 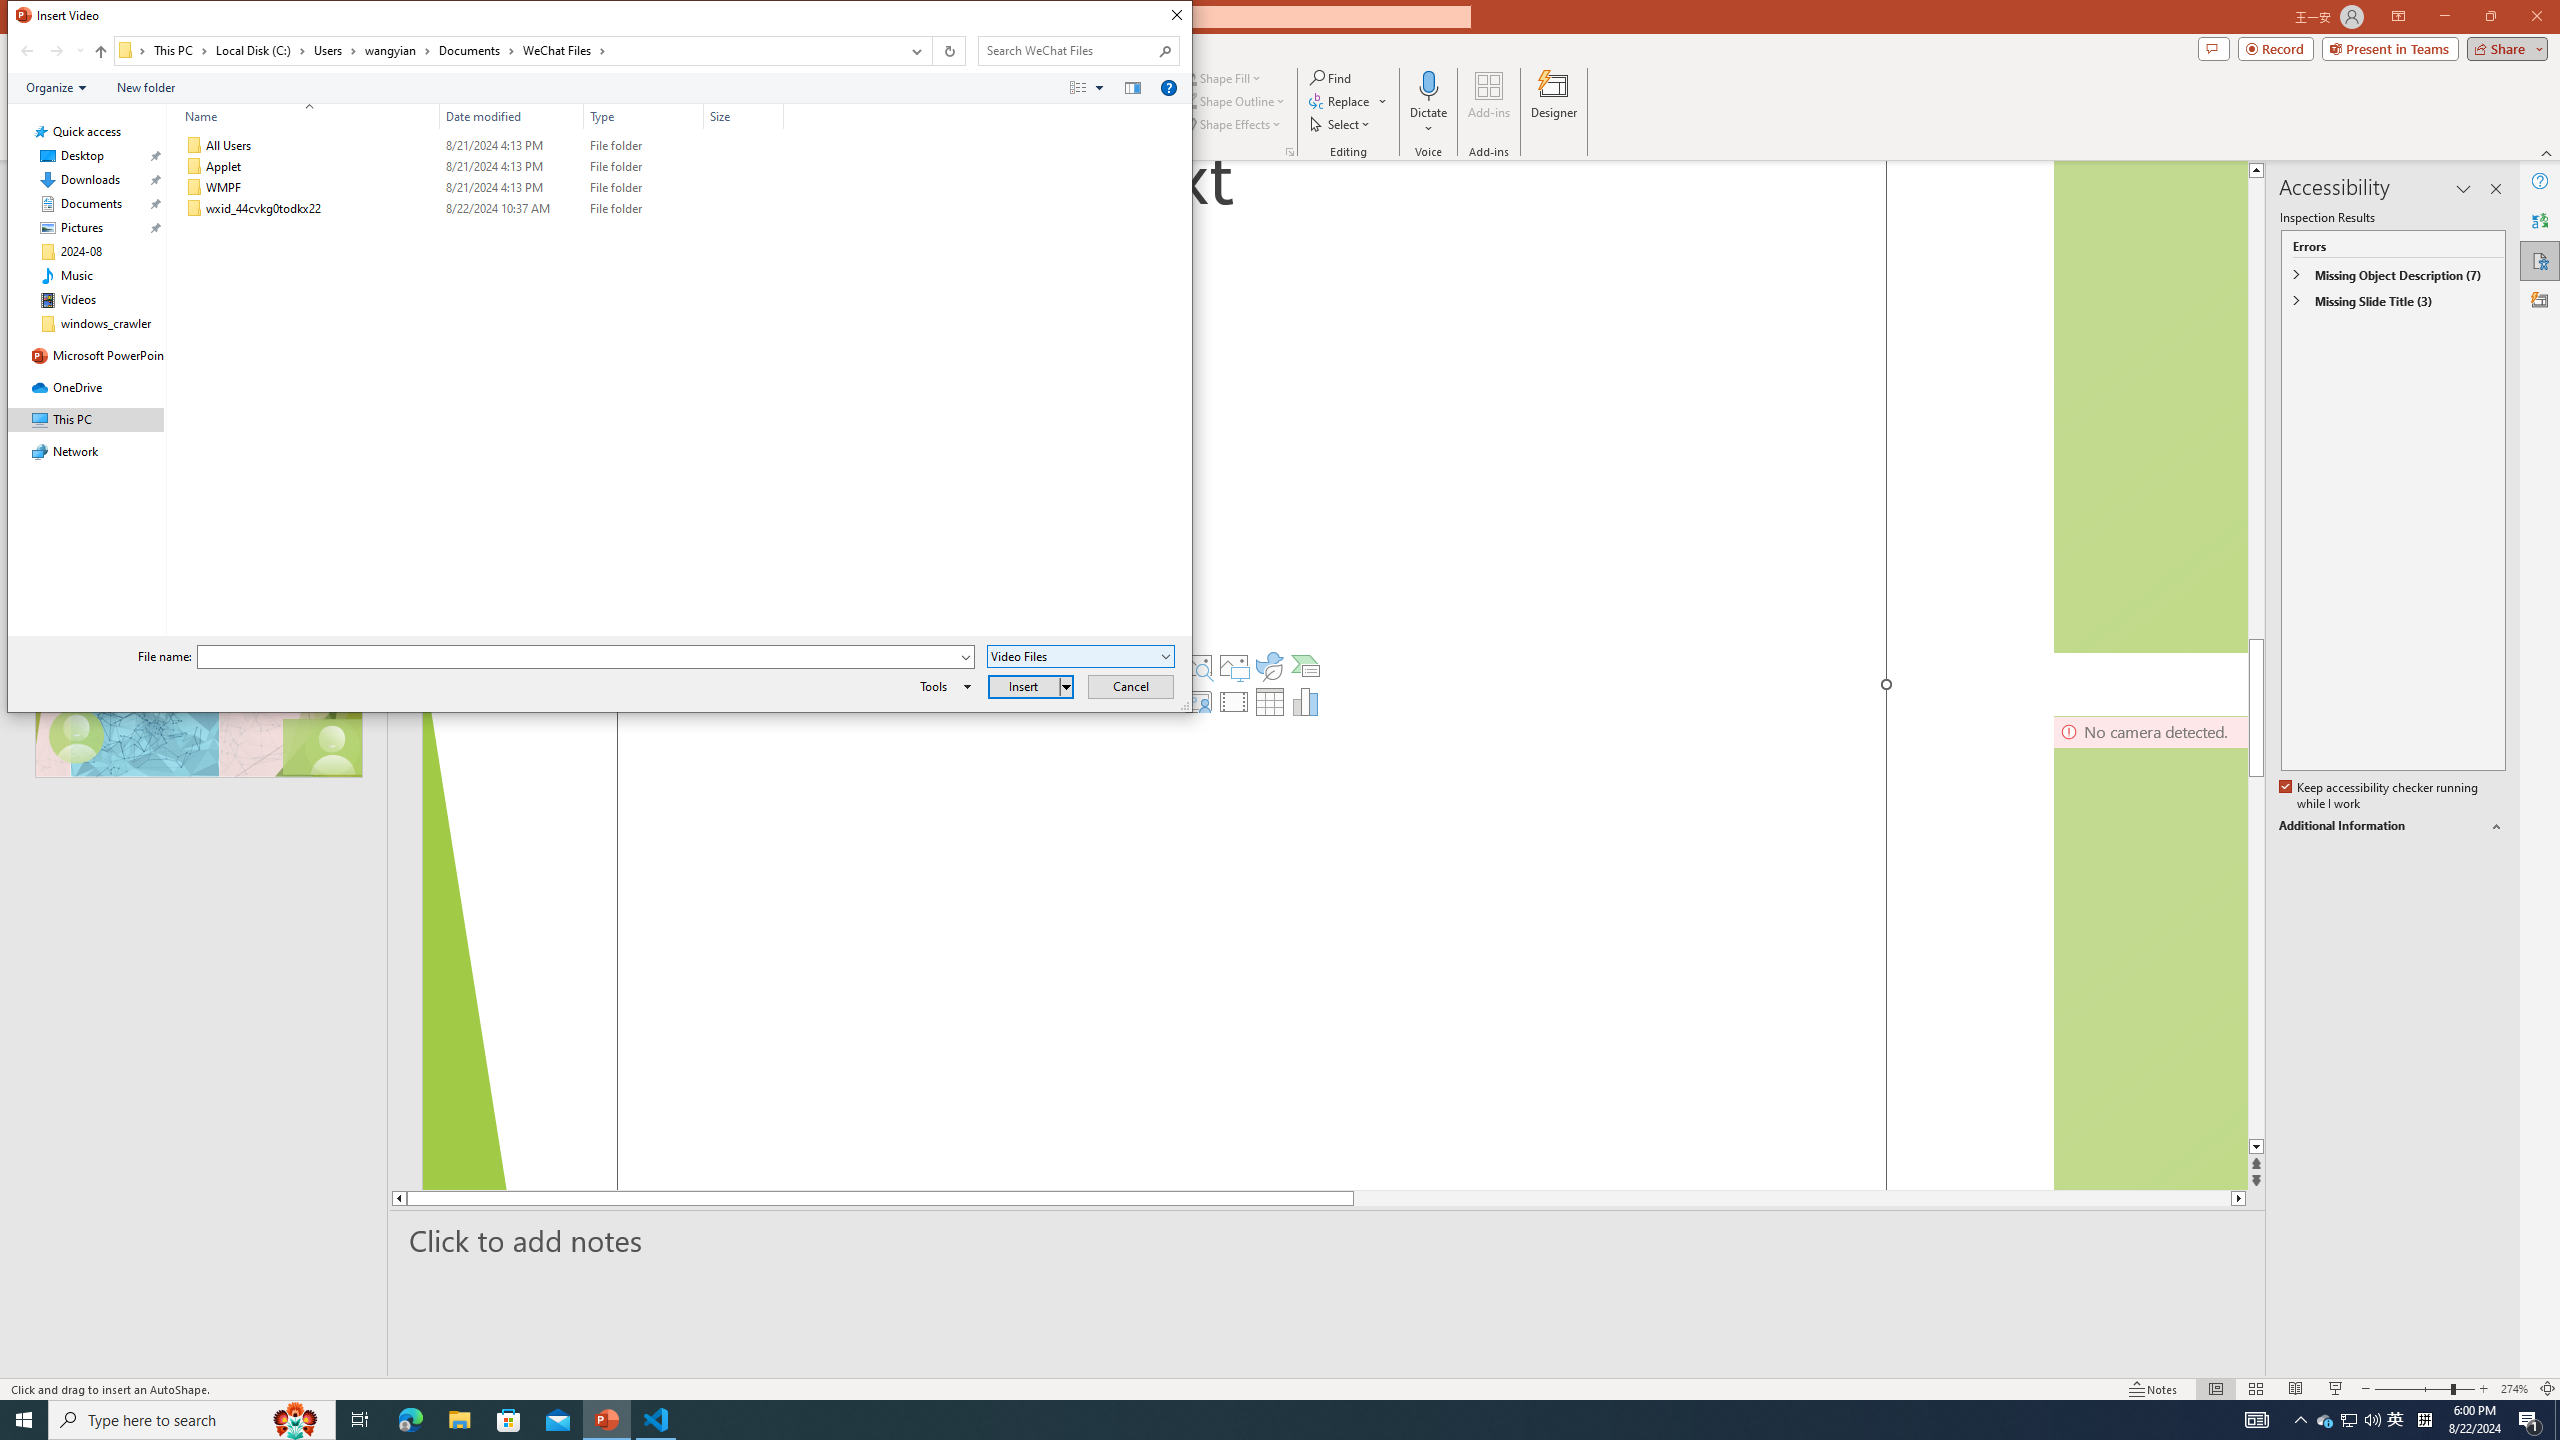 What do you see at coordinates (56, 51) in the screenshot?
I see `Forward (Alt + Right Arrow)` at bounding box center [56, 51].